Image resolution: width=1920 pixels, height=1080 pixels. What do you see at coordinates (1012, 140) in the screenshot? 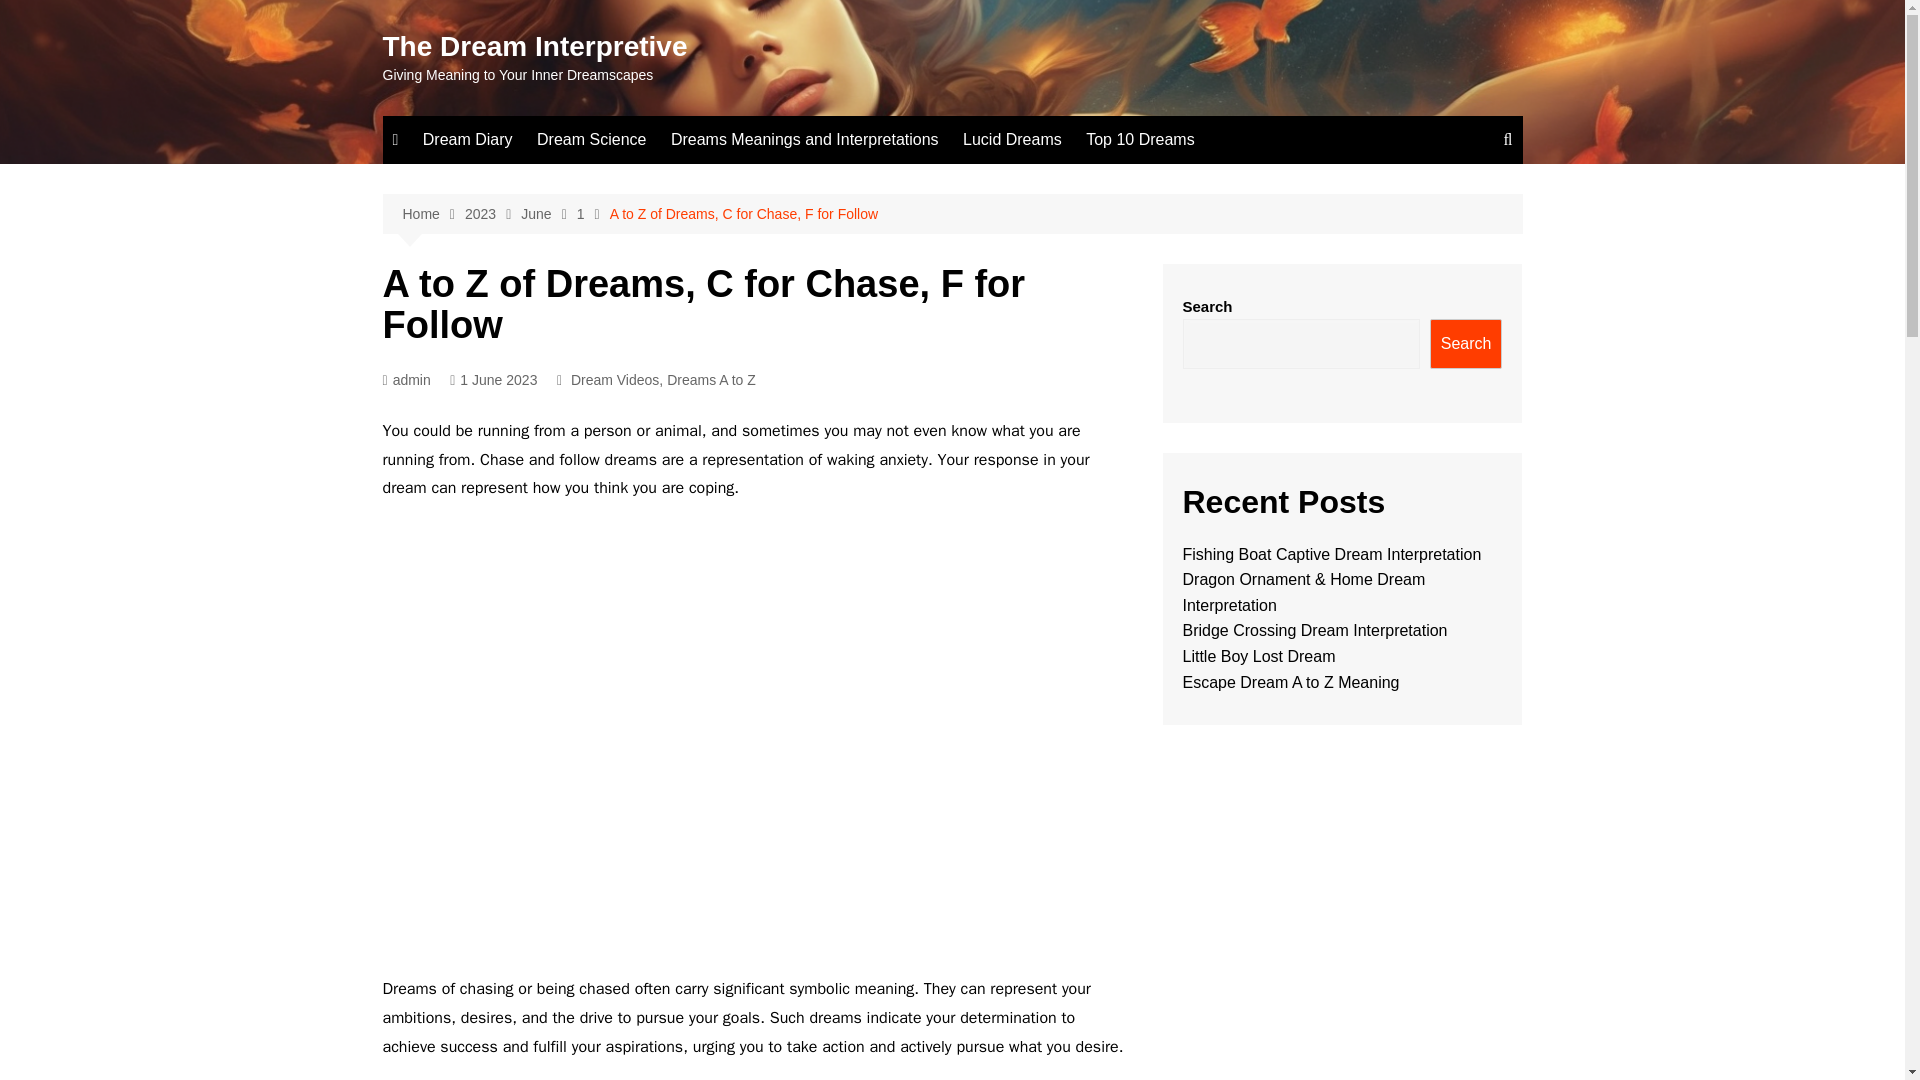
I see `Lucid Dreams` at bounding box center [1012, 140].